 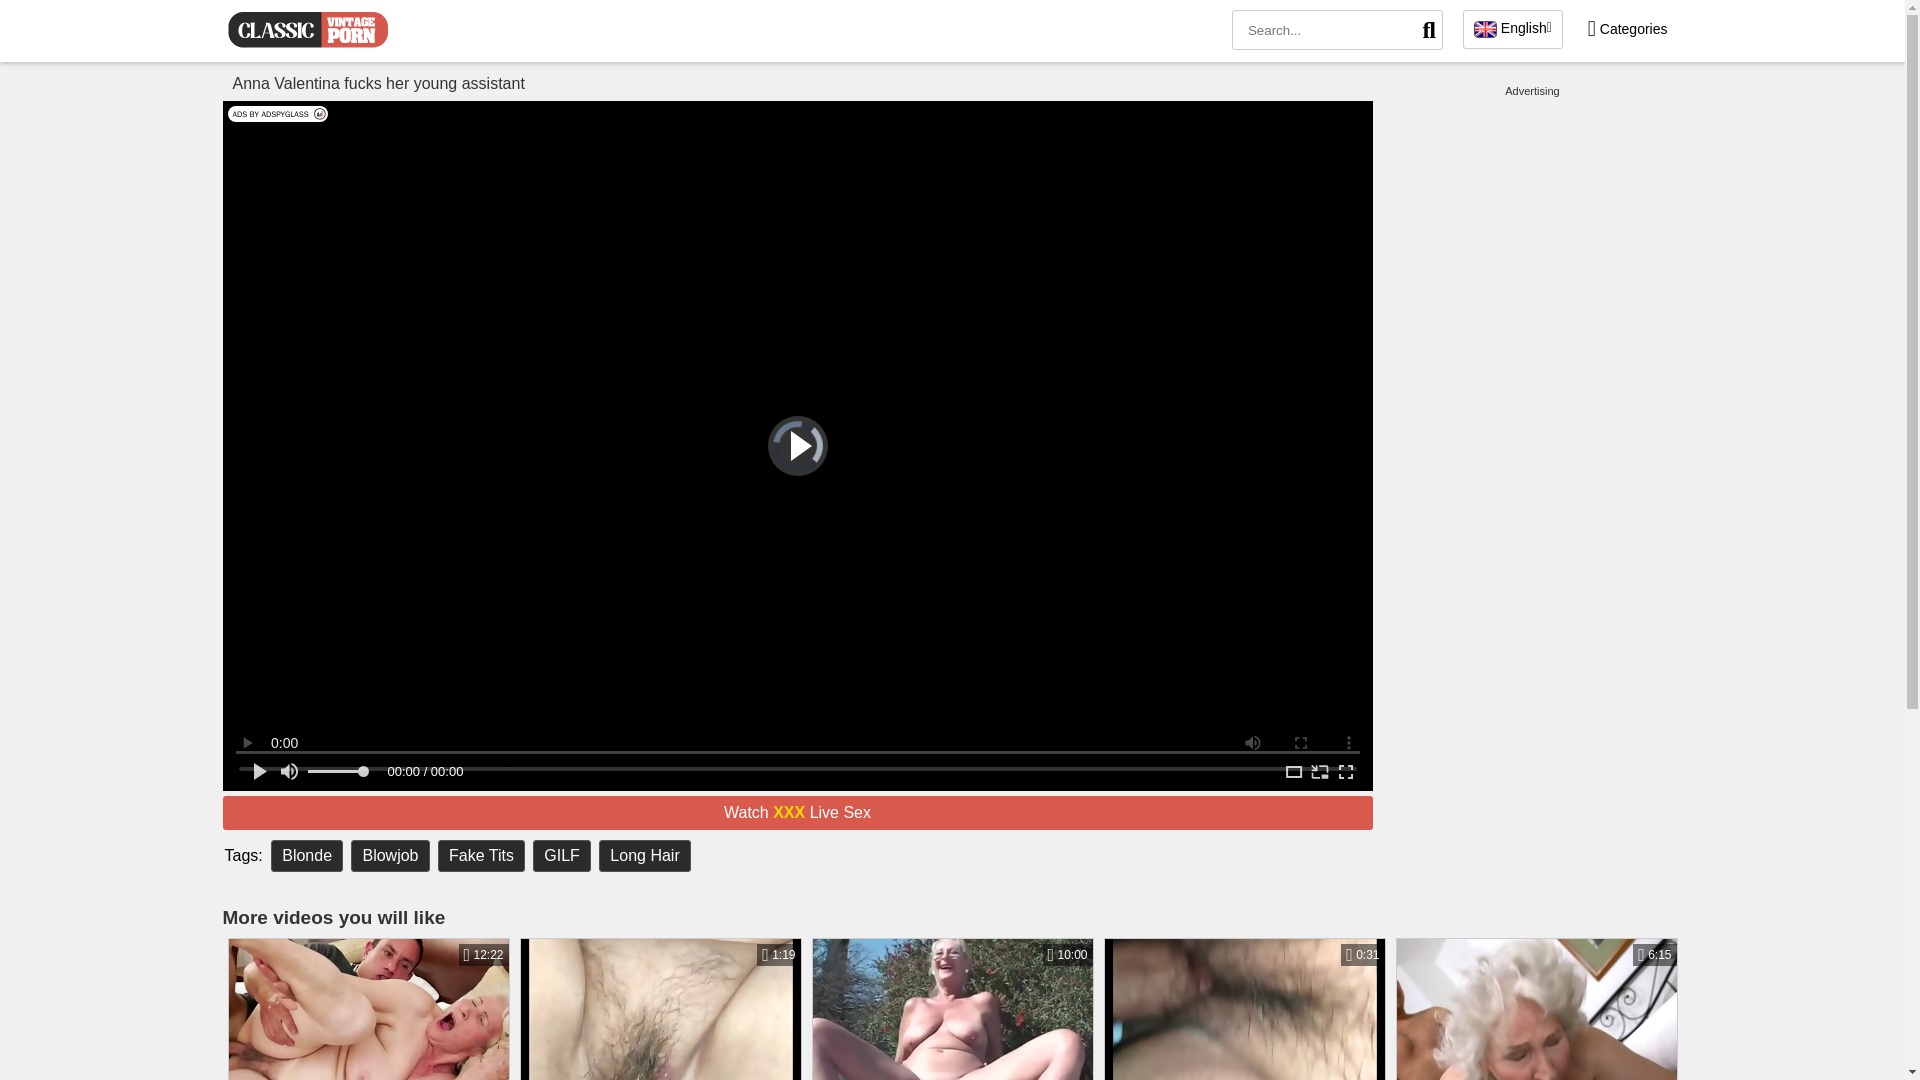 What do you see at coordinates (1627, 28) in the screenshot?
I see `Categories` at bounding box center [1627, 28].